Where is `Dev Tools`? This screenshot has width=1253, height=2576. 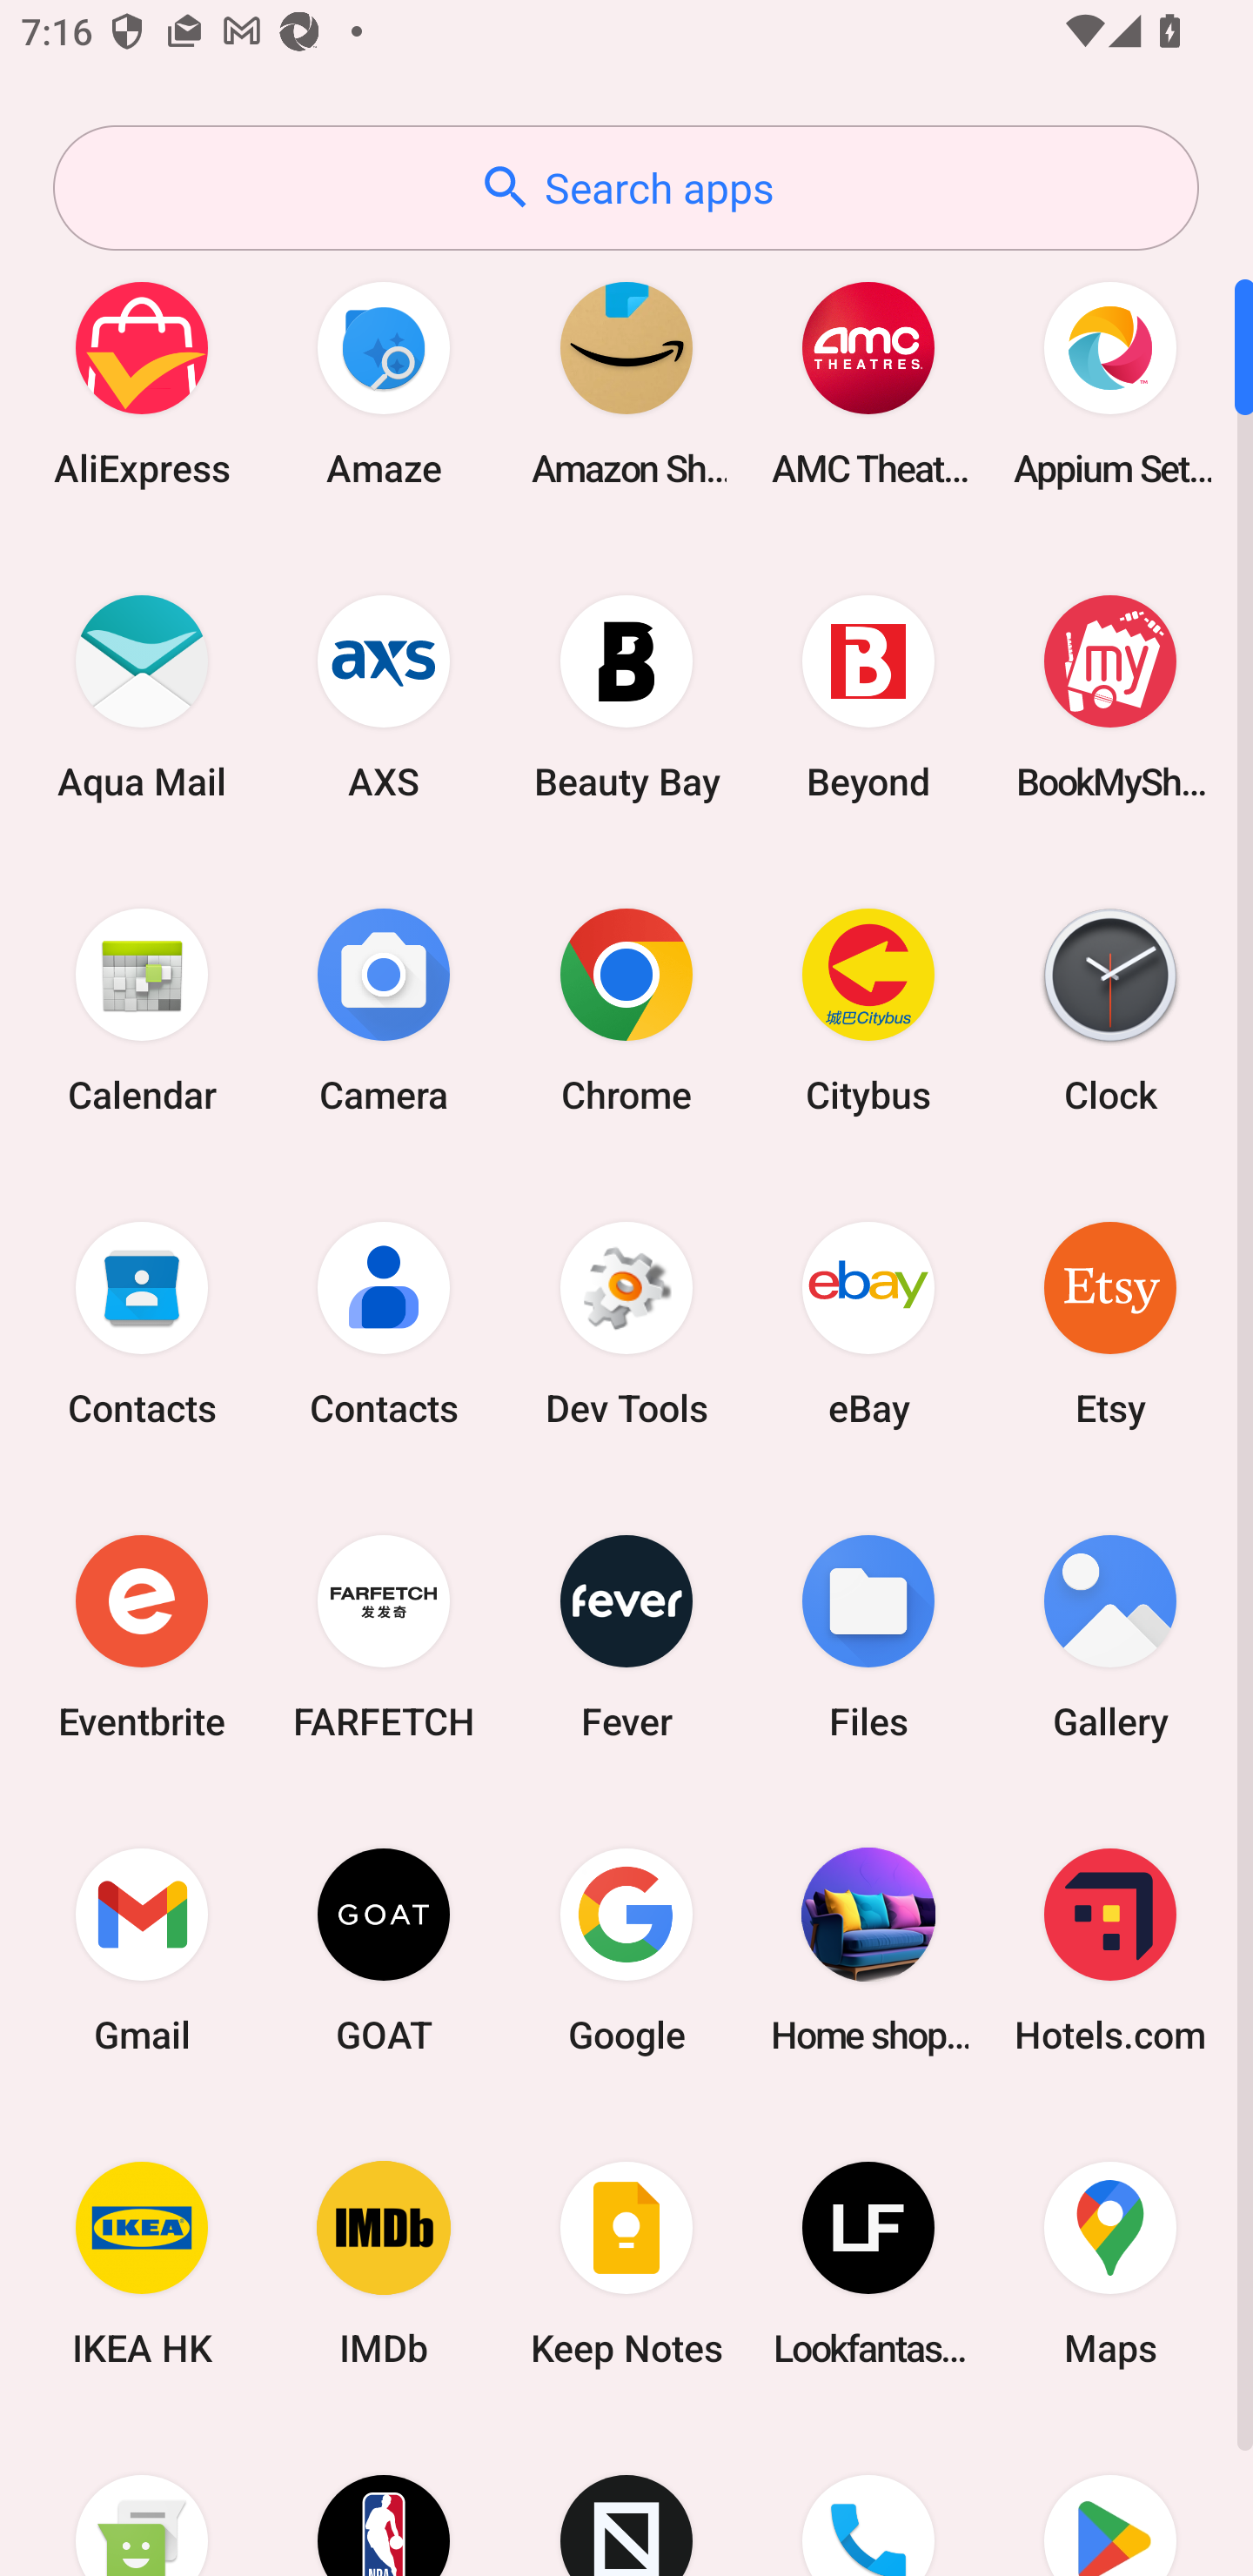
Dev Tools is located at coordinates (626, 1323).